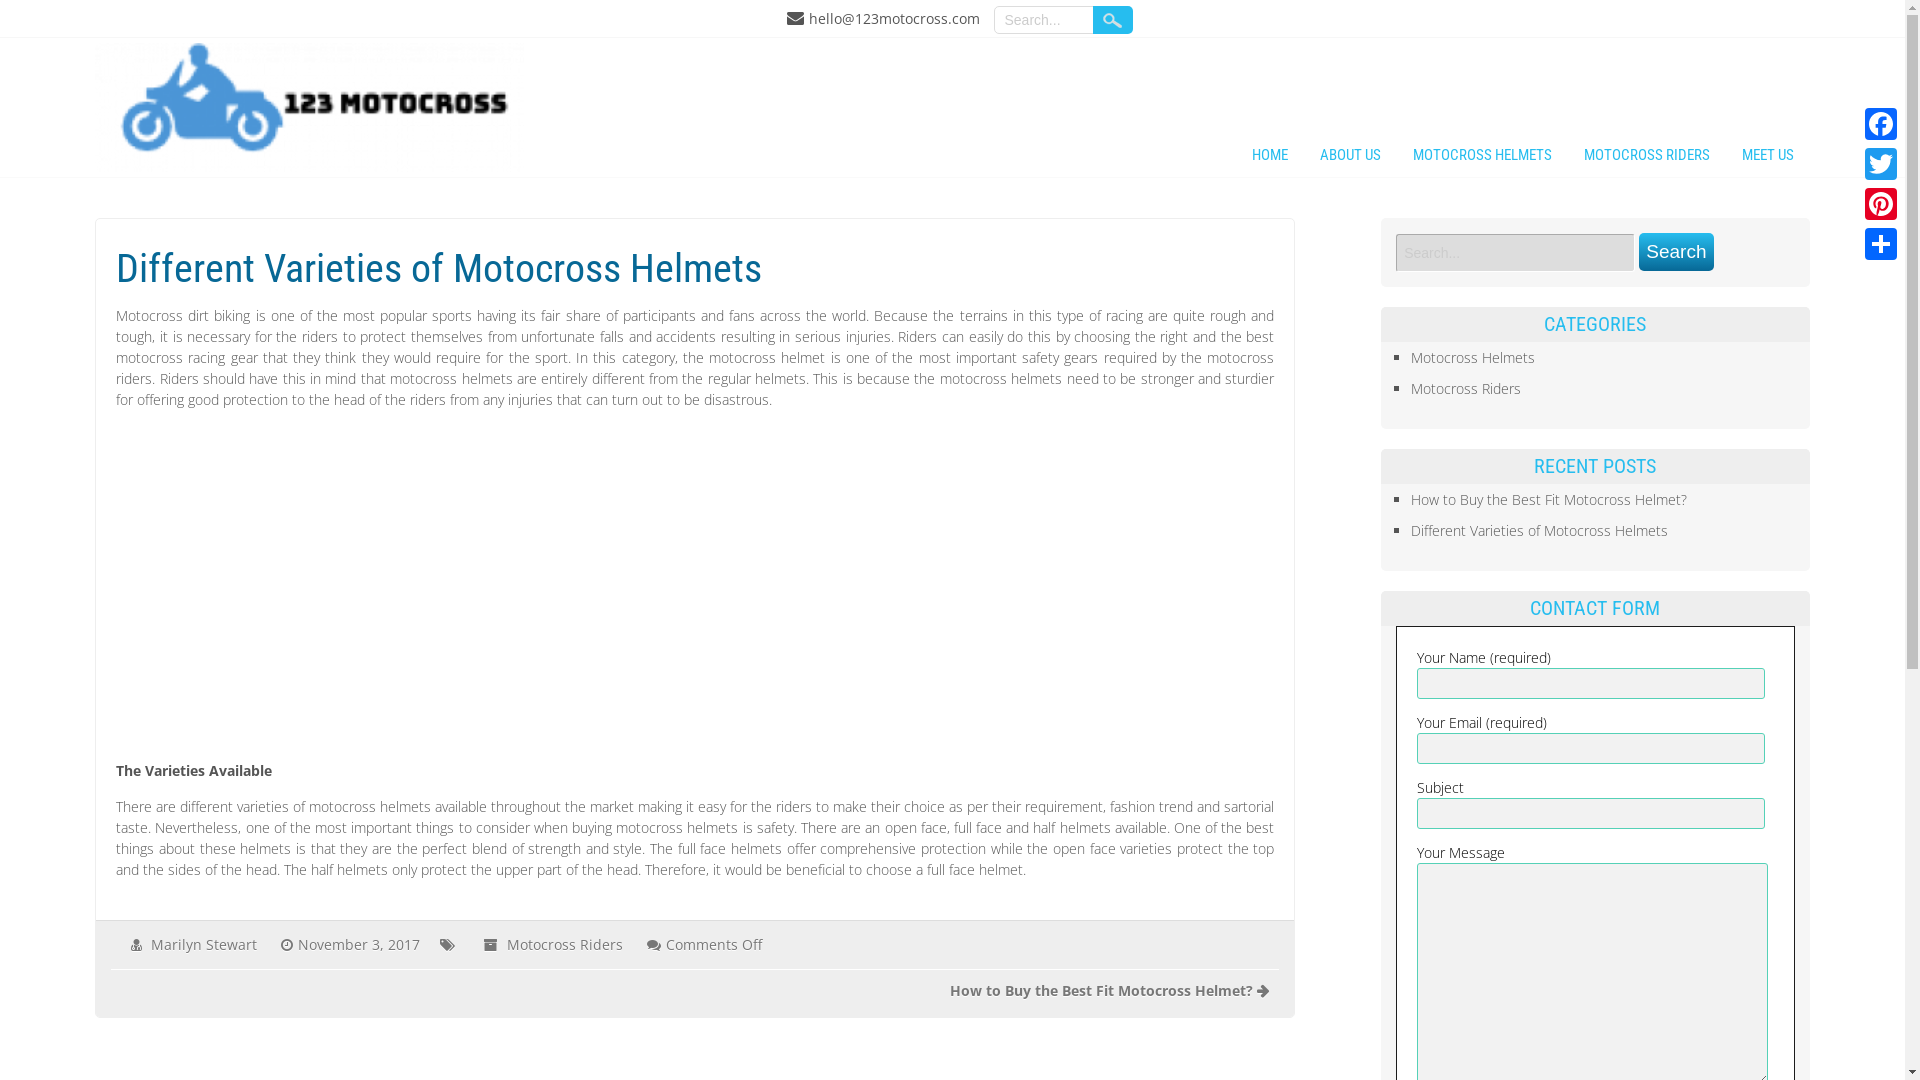 This screenshot has width=1920, height=1080. Describe the element at coordinates (1473, 358) in the screenshot. I see `Motocross Helmets` at that location.